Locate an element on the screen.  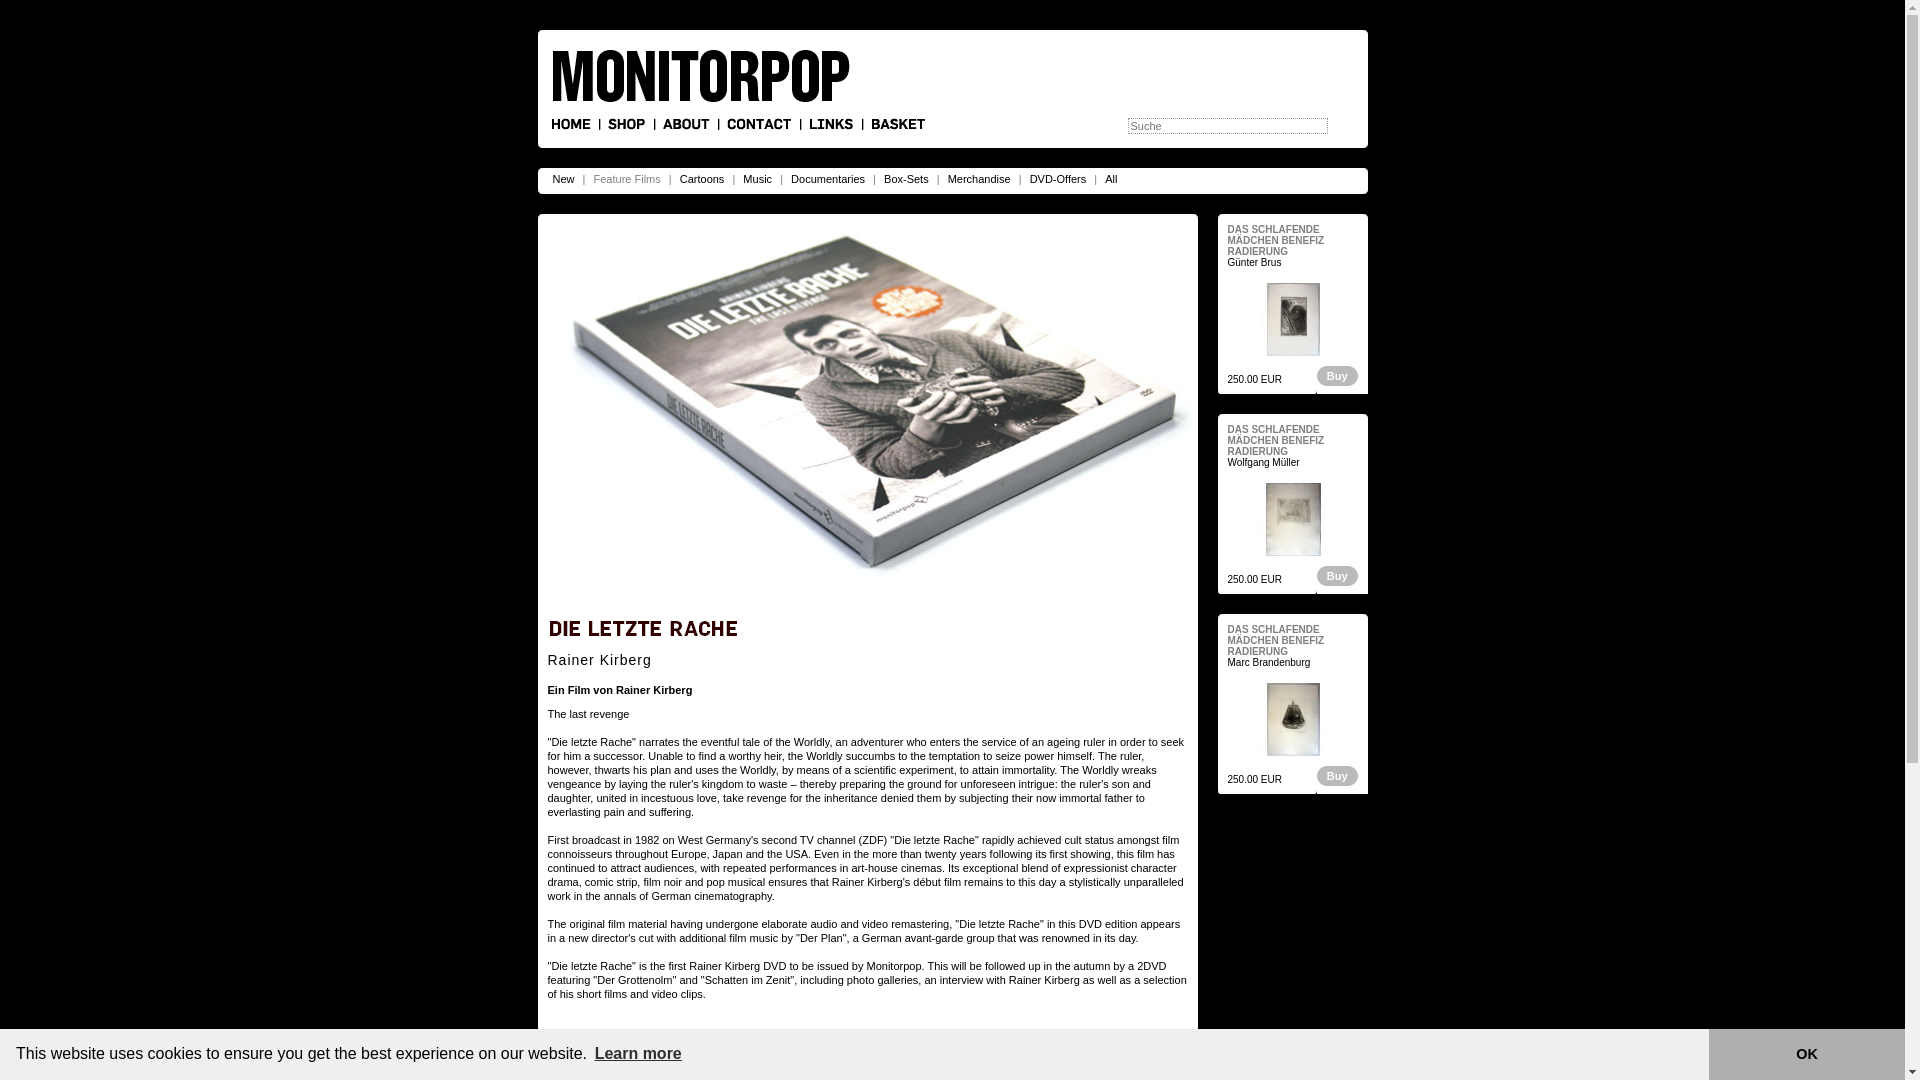
Cartoons is located at coordinates (702, 178).